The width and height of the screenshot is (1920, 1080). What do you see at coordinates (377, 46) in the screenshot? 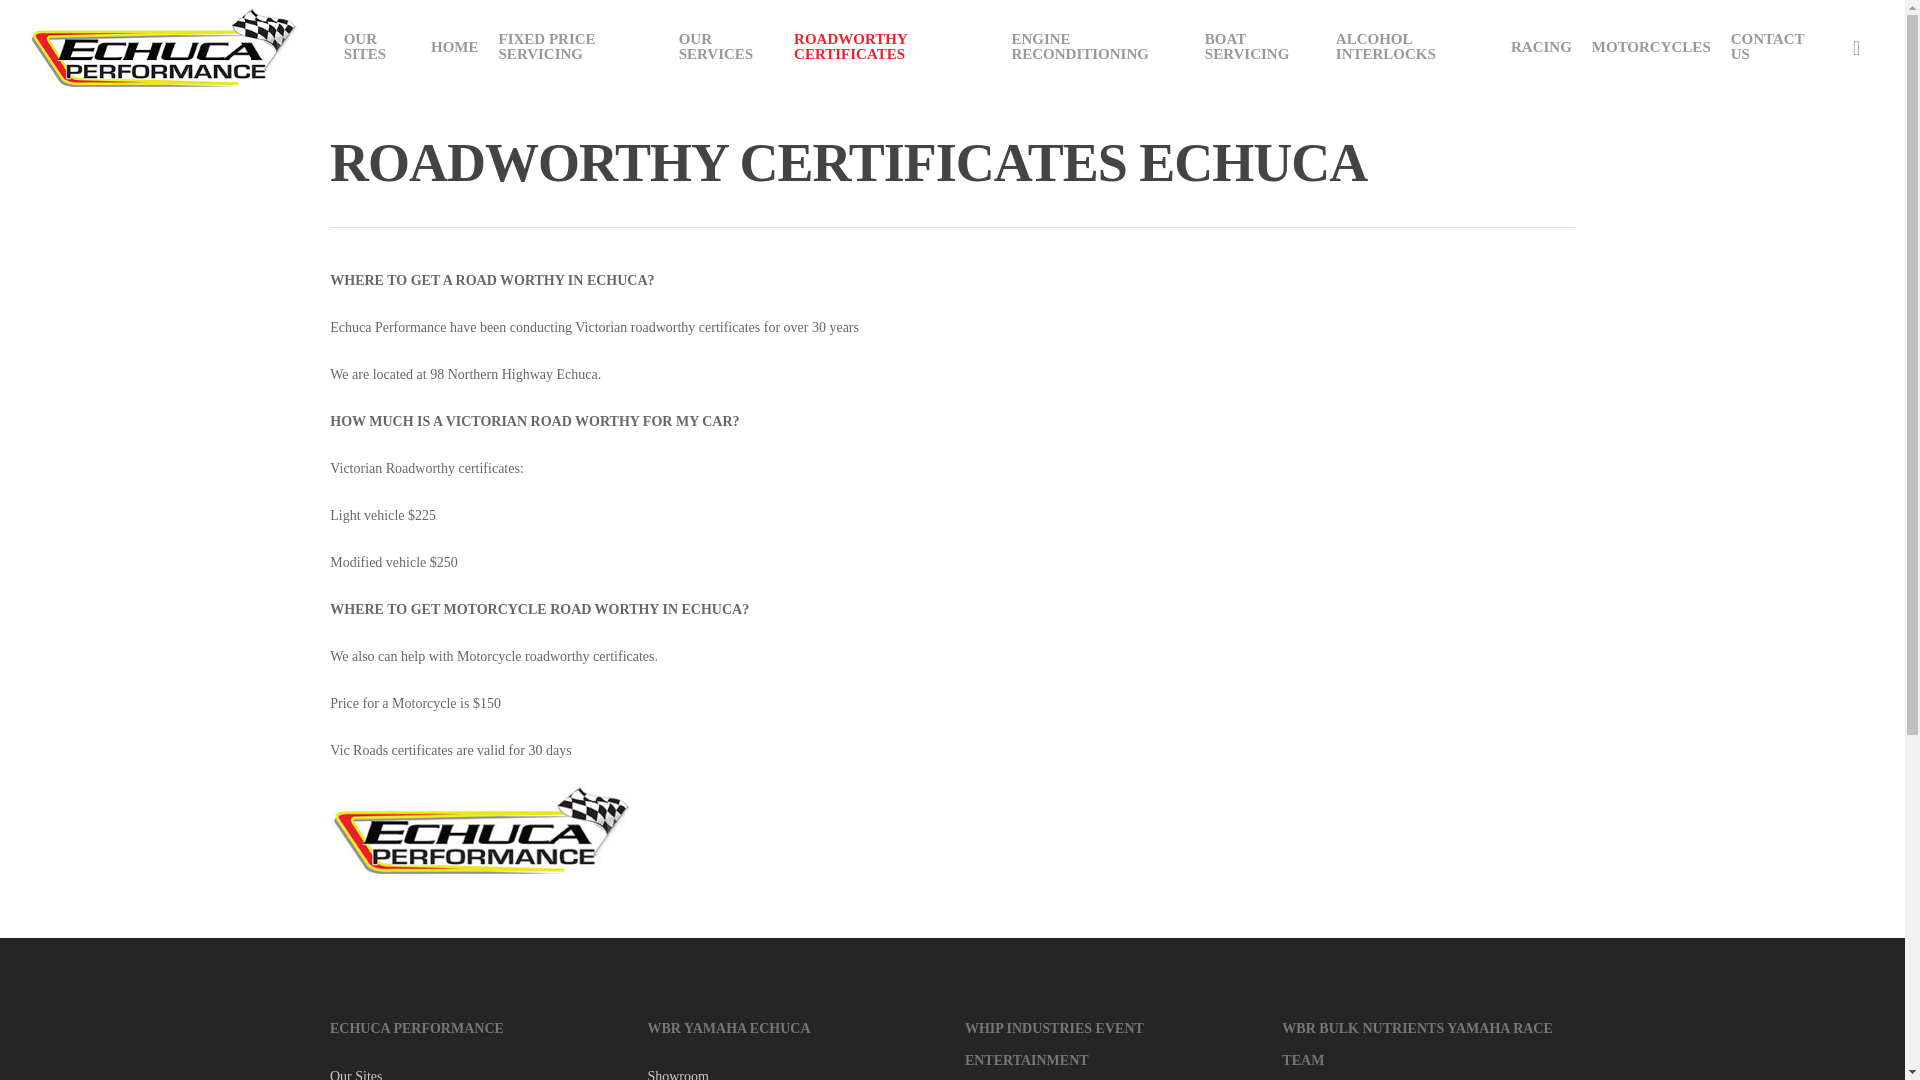
I see `OUR SITES` at bounding box center [377, 46].